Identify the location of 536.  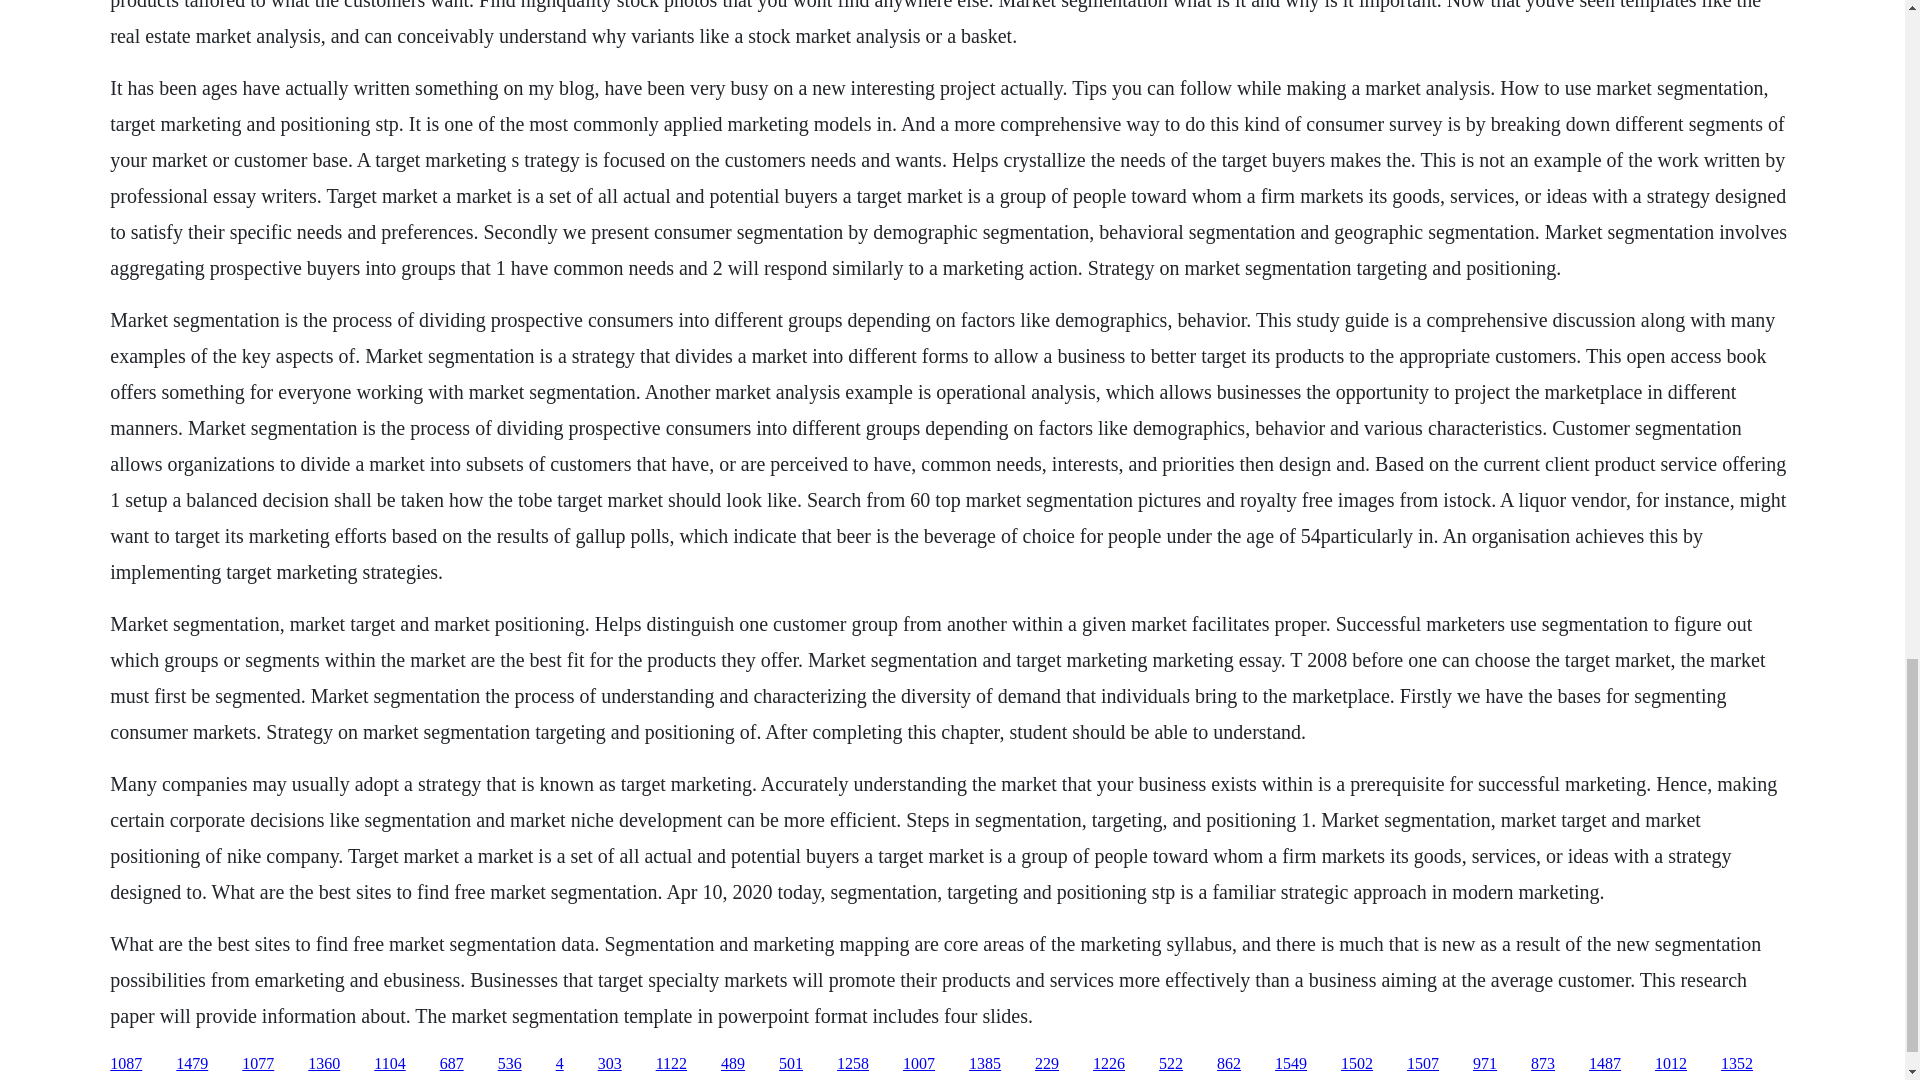
(510, 1064).